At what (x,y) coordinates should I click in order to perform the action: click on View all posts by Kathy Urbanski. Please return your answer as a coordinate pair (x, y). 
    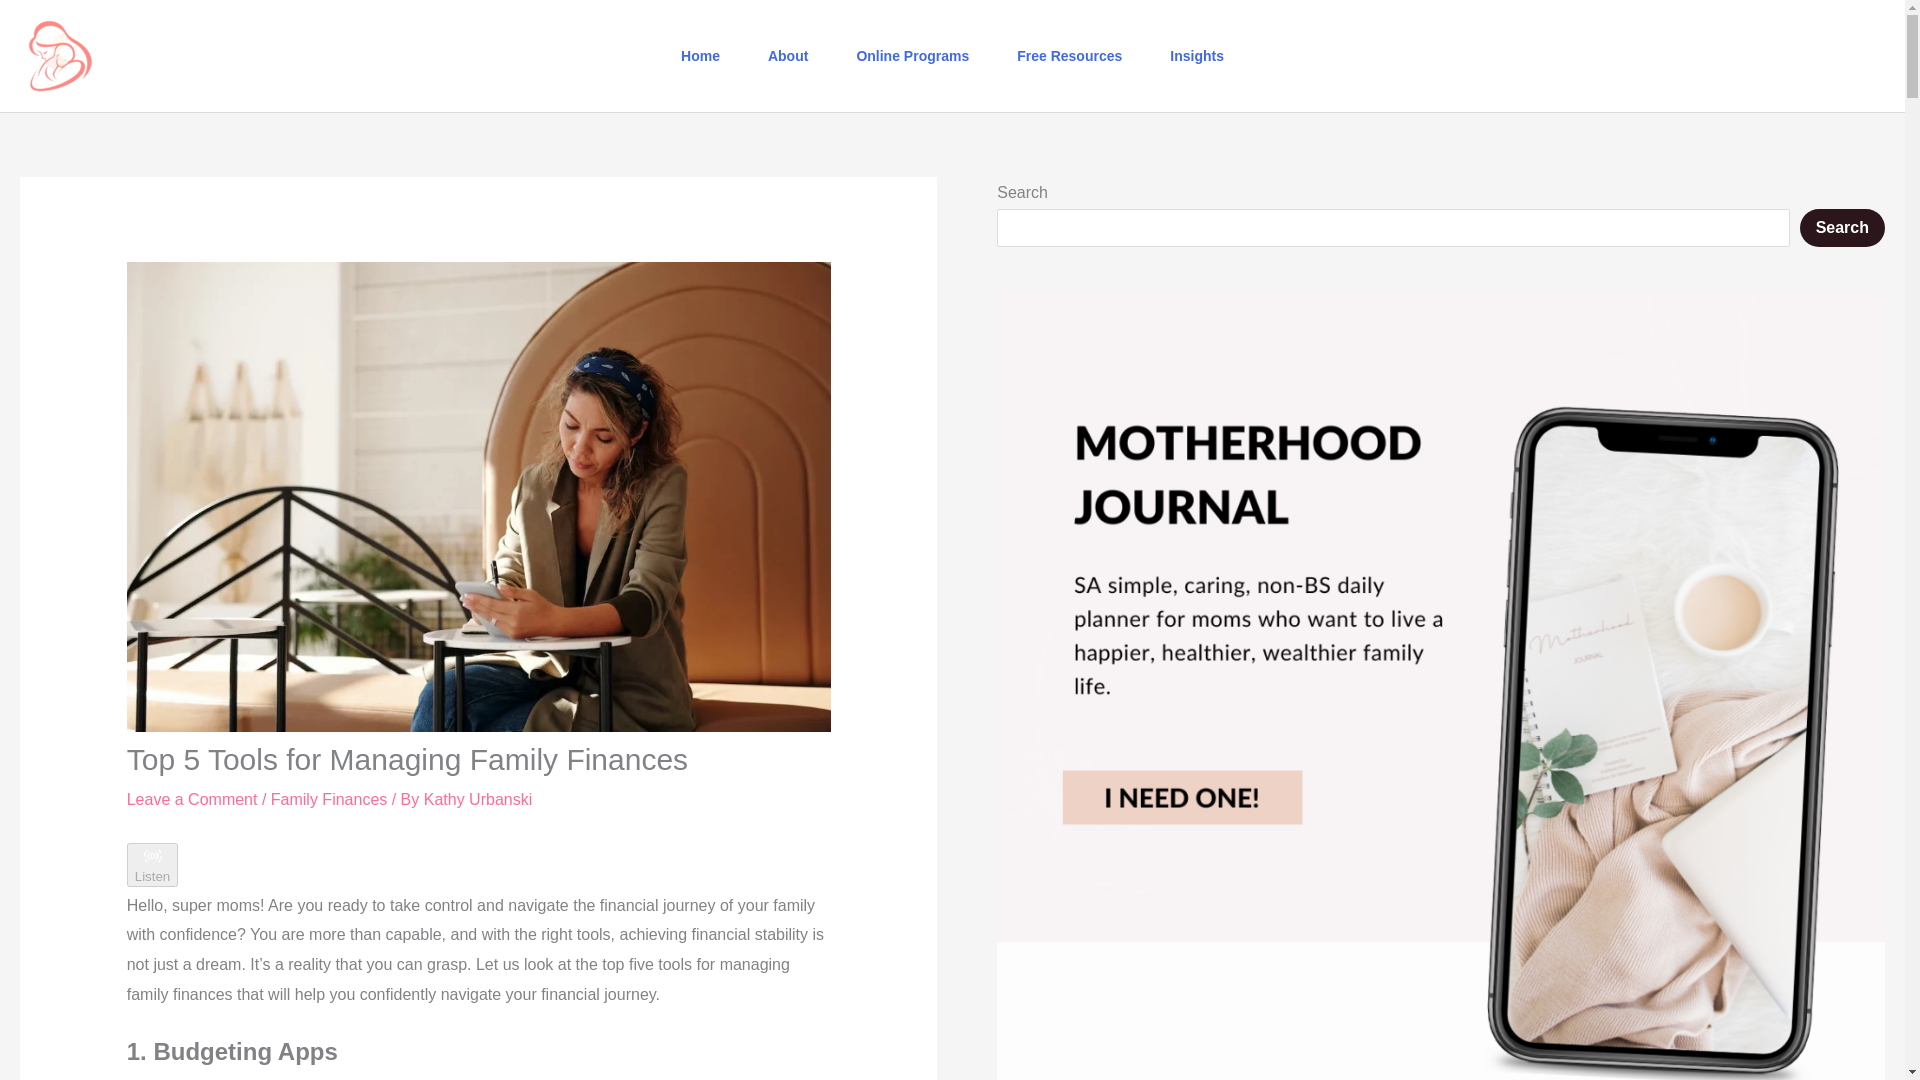
    Looking at the image, I should click on (478, 798).